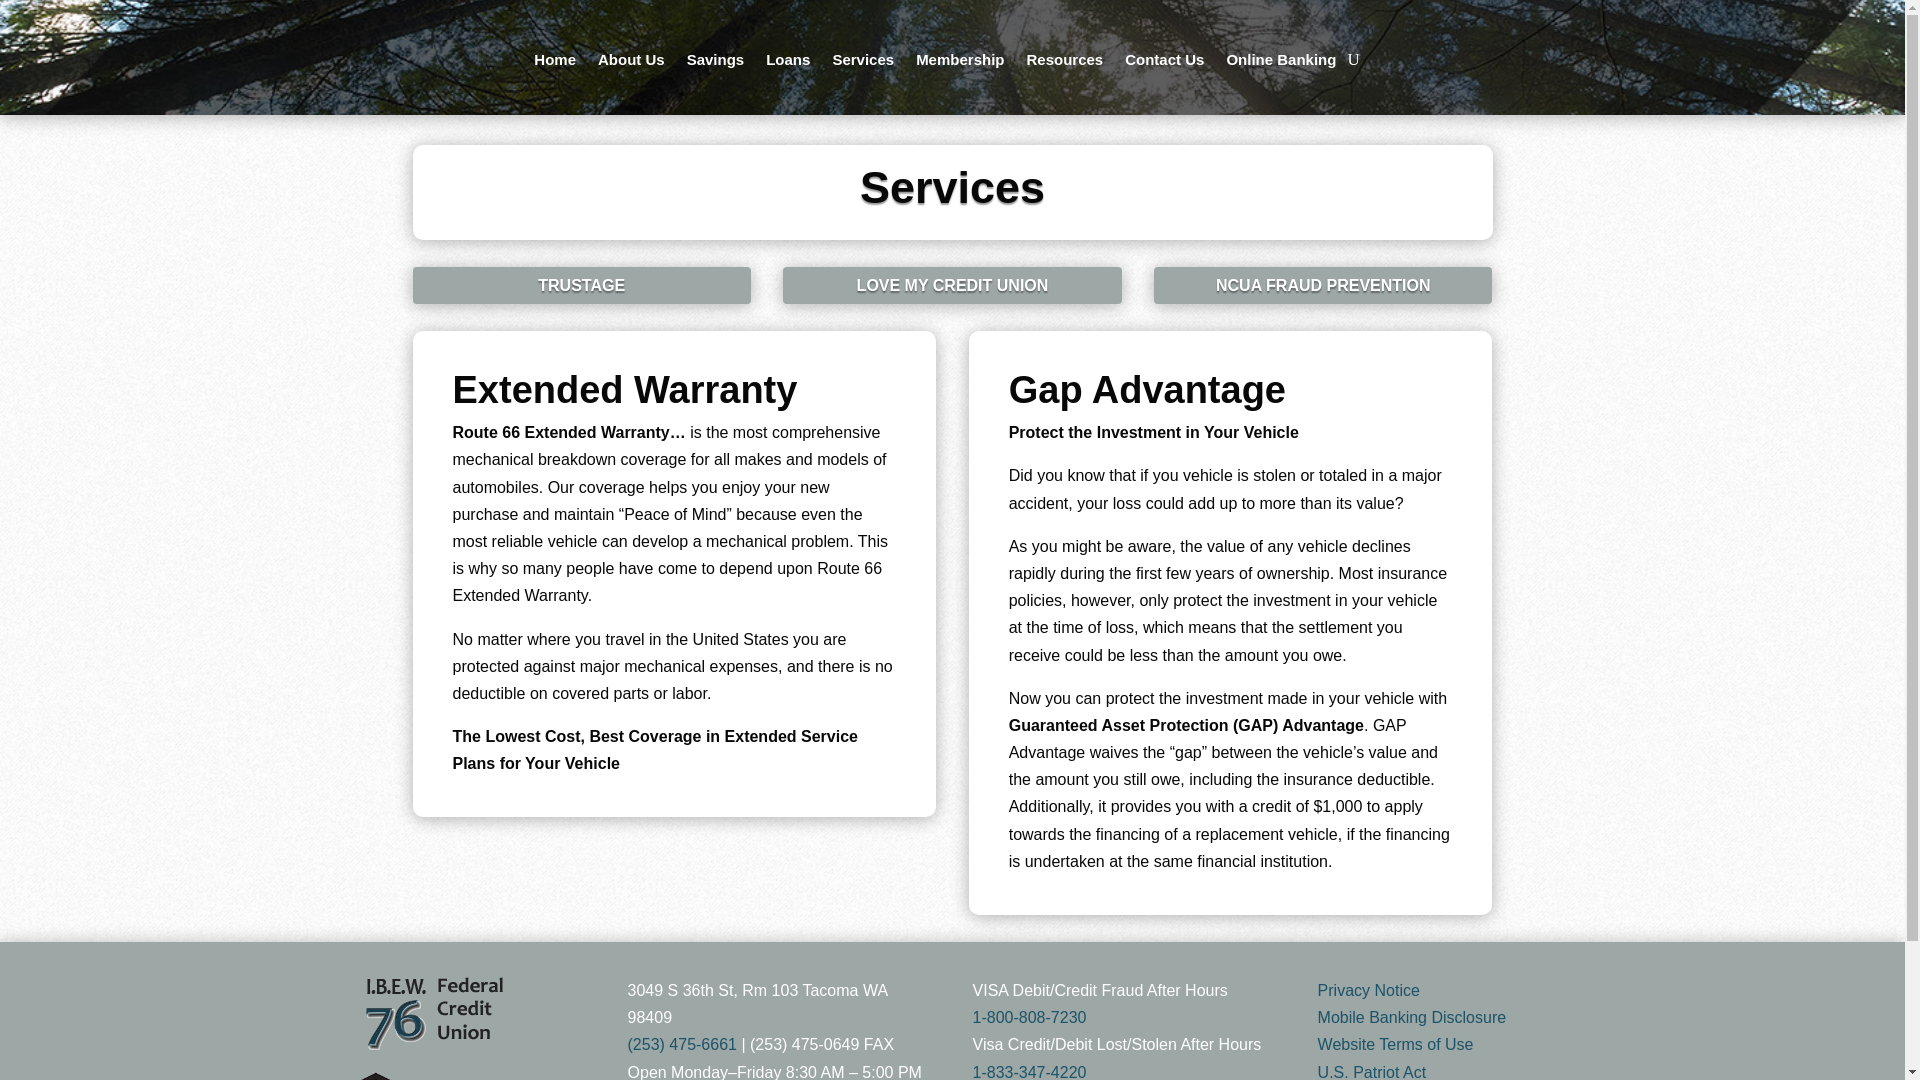 The image size is (1920, 1080). What do you see at coordinates (1281, 60) in the screenshot?
I see `Online Banking` at bounding box center [1281, 60].